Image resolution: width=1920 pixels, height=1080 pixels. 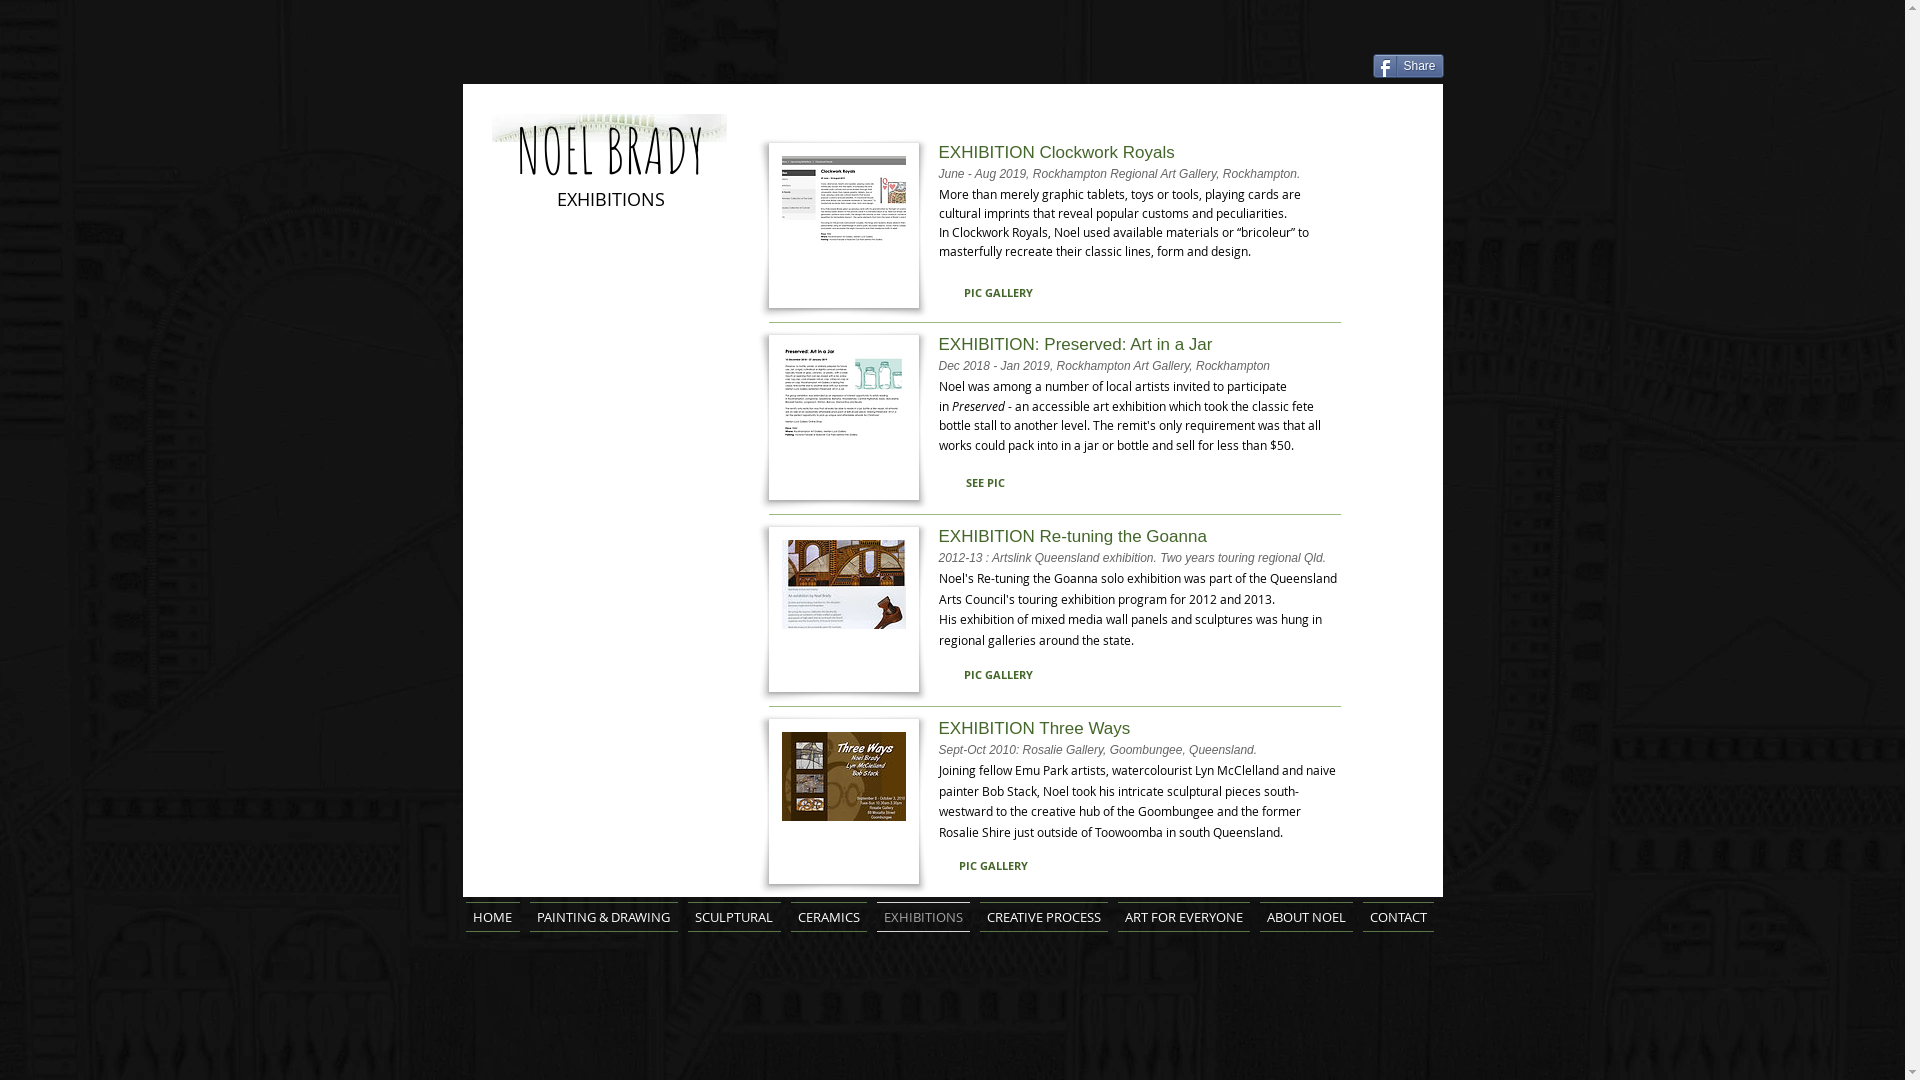 What do you see at coordinates (496, 917) in the screenshot?
I see `HOME` at bounding box center [496, 917].